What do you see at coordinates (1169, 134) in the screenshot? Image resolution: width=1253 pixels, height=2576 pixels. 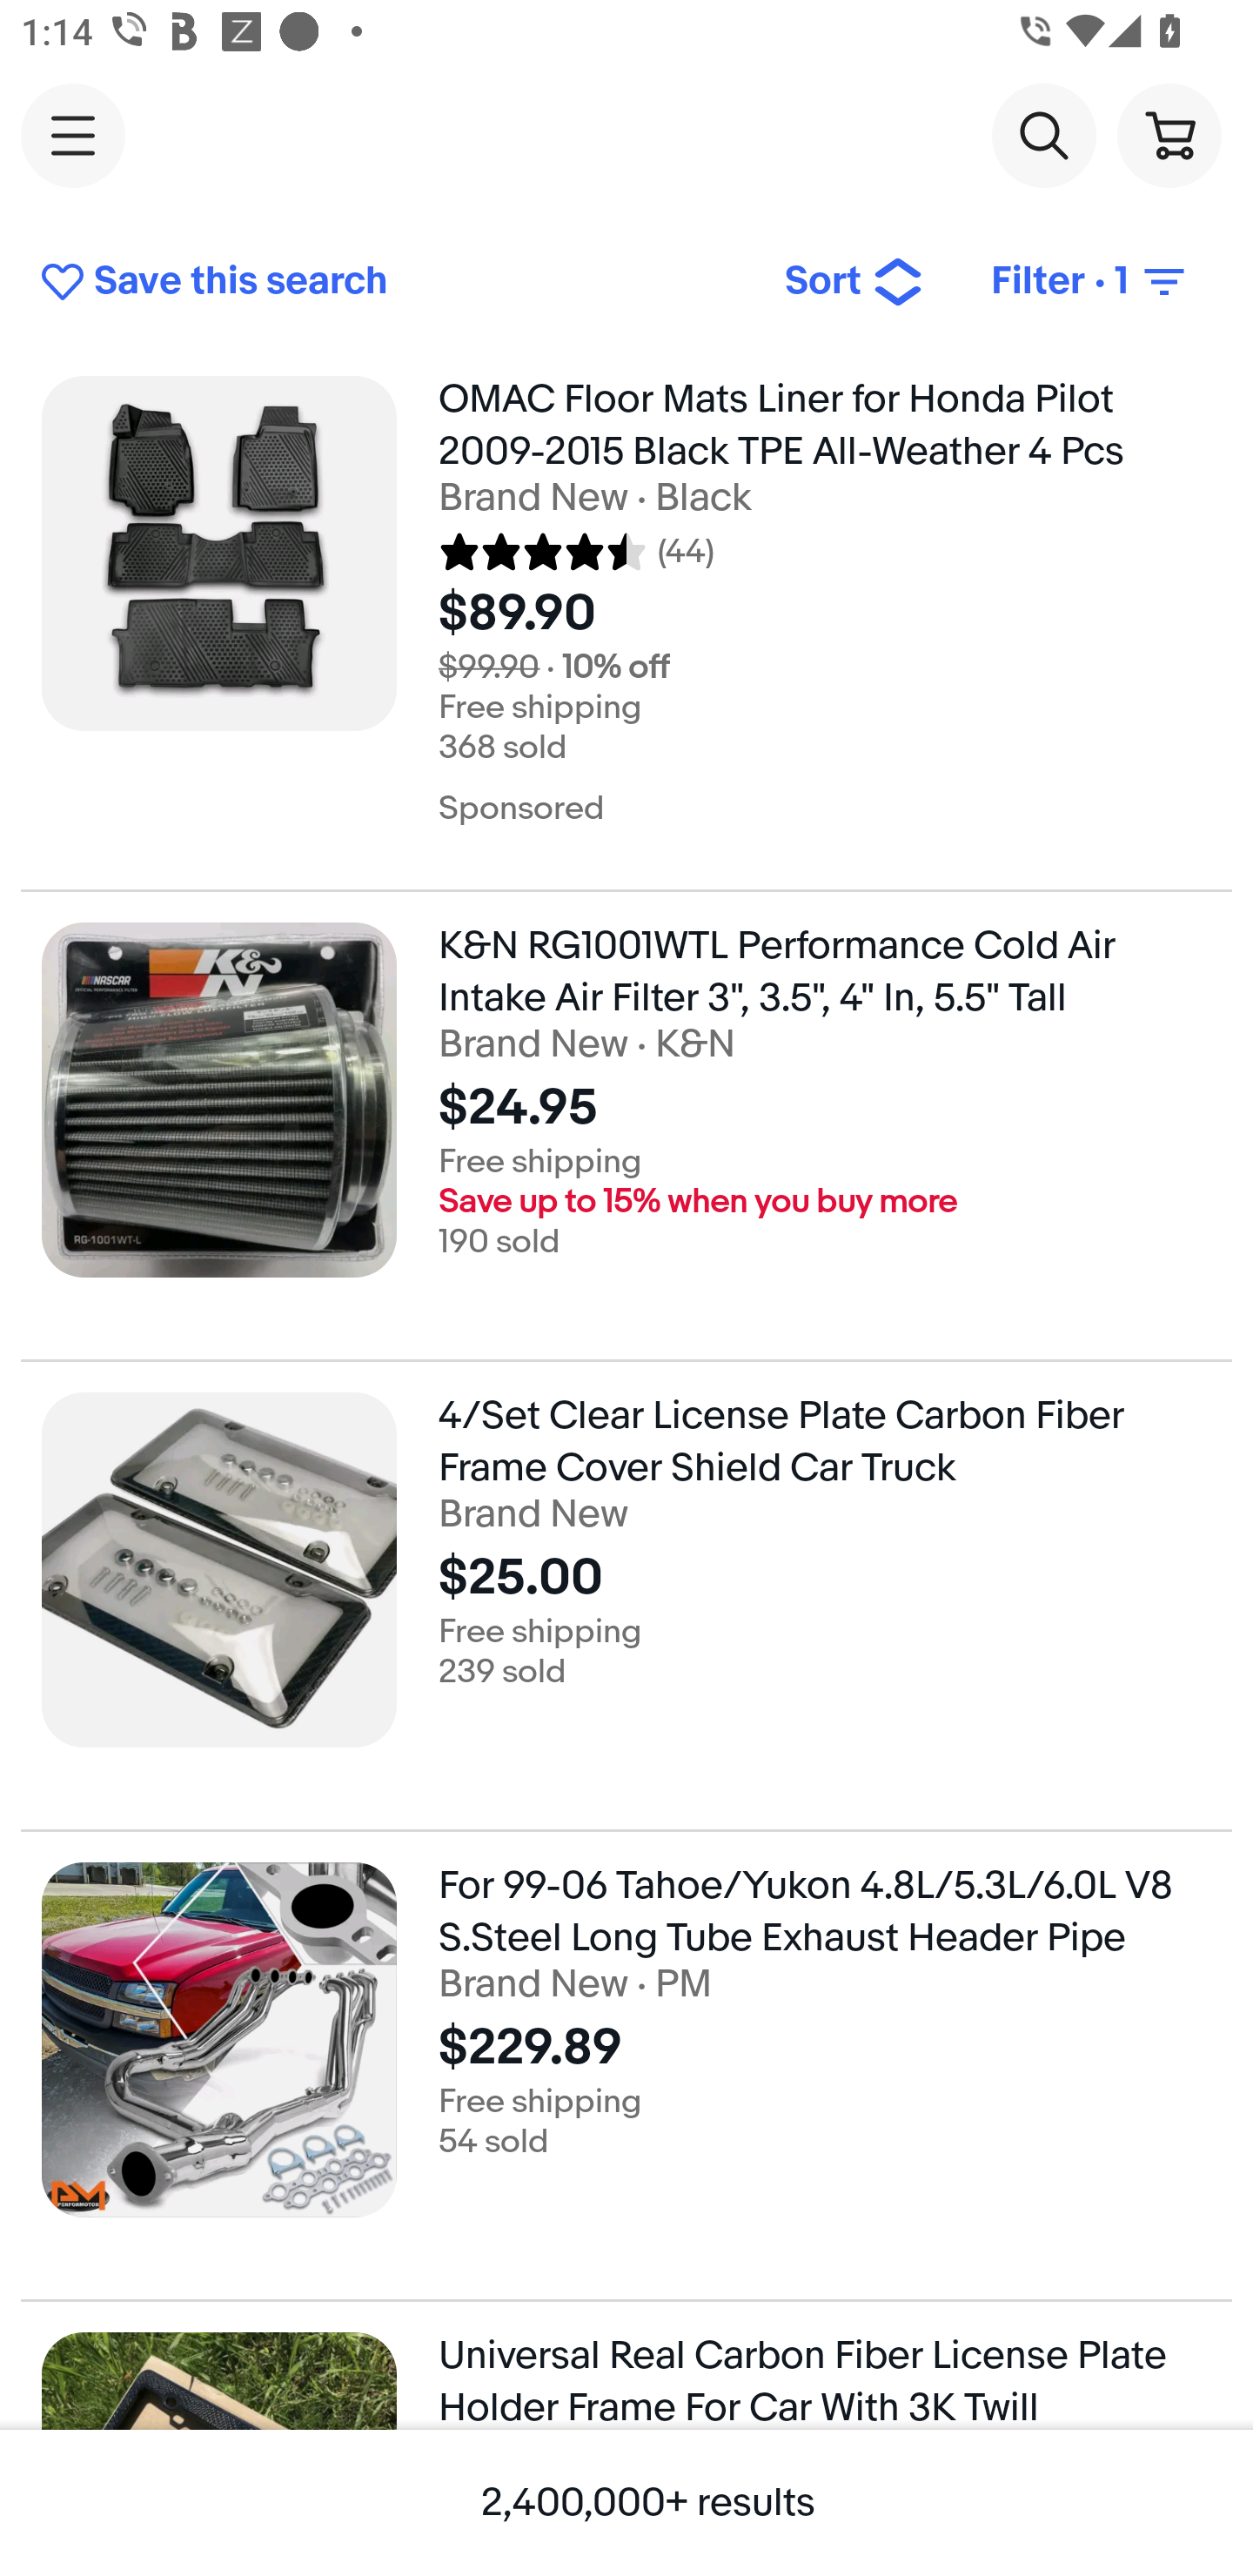 I see `Cart button shopping cart` at bounding box center [1169, 134].